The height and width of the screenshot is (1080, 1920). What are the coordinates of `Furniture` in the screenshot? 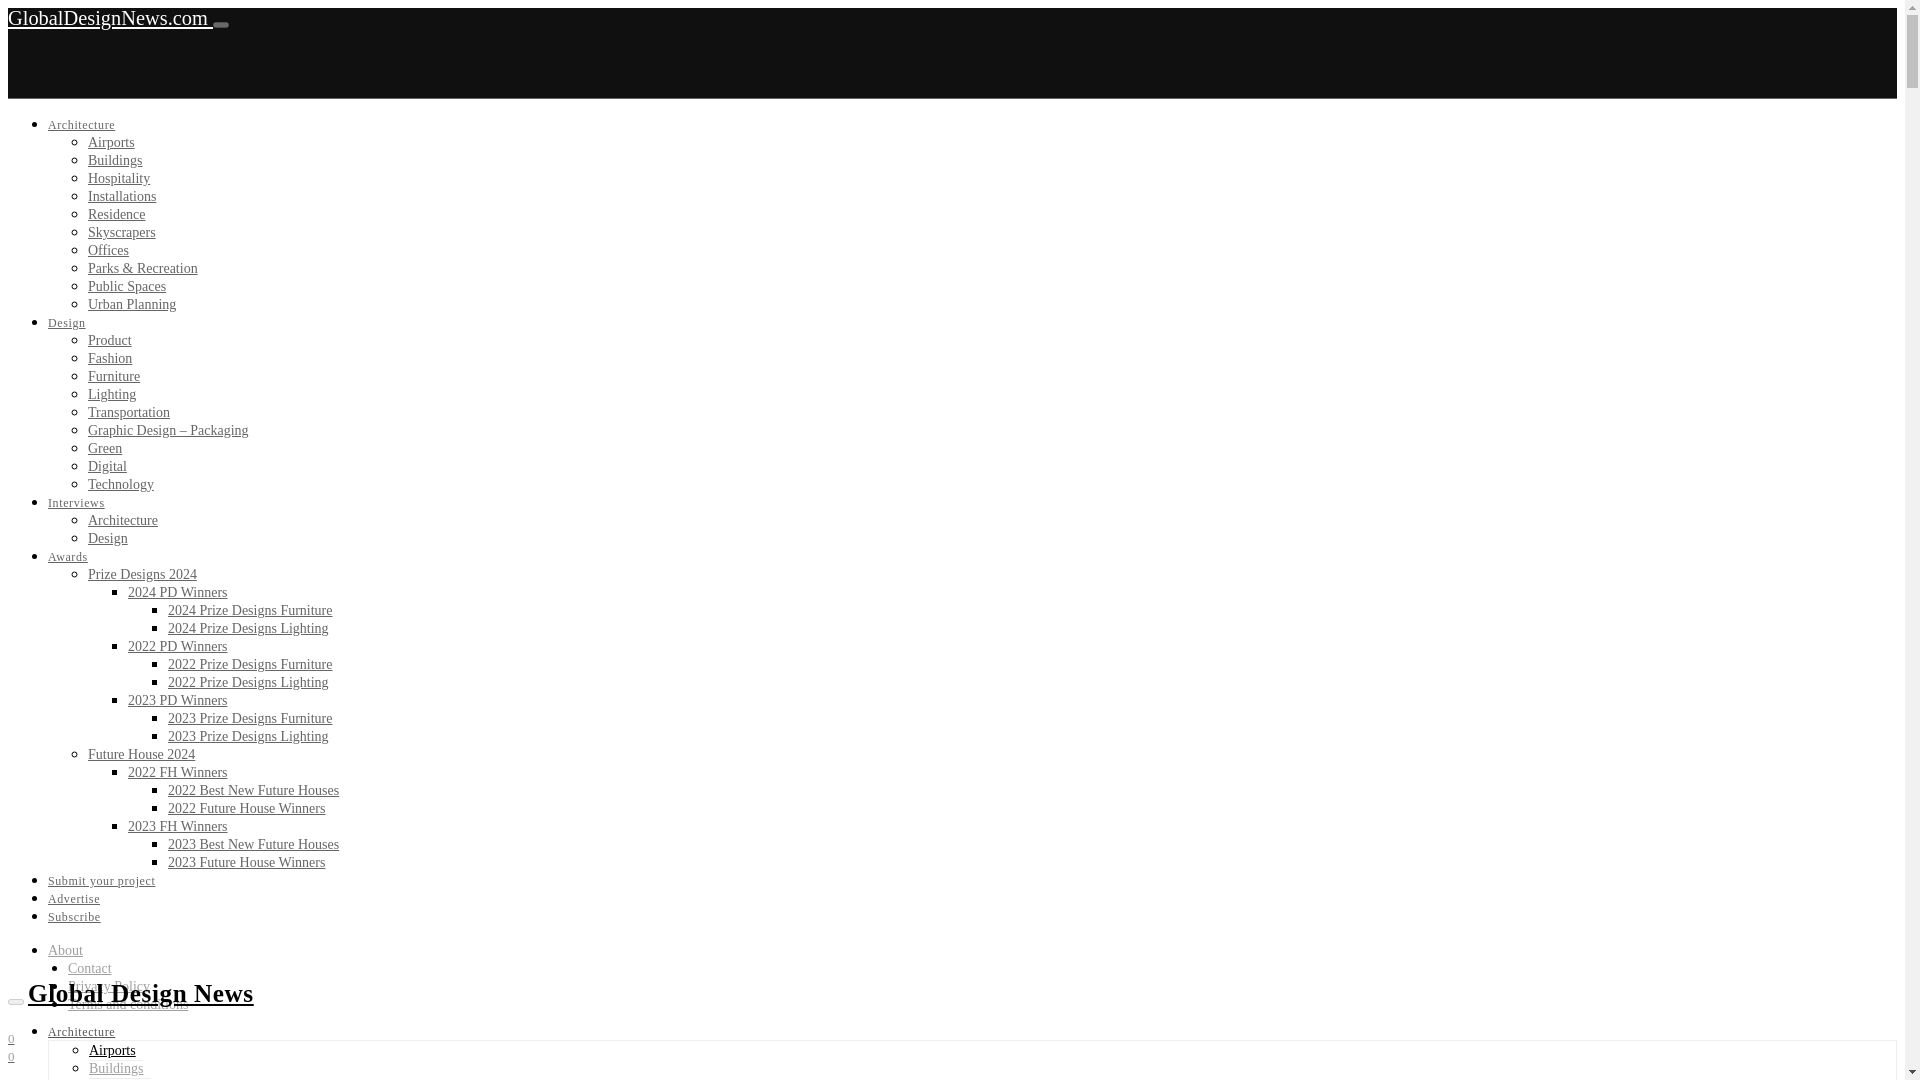 It's located at (114, 376).